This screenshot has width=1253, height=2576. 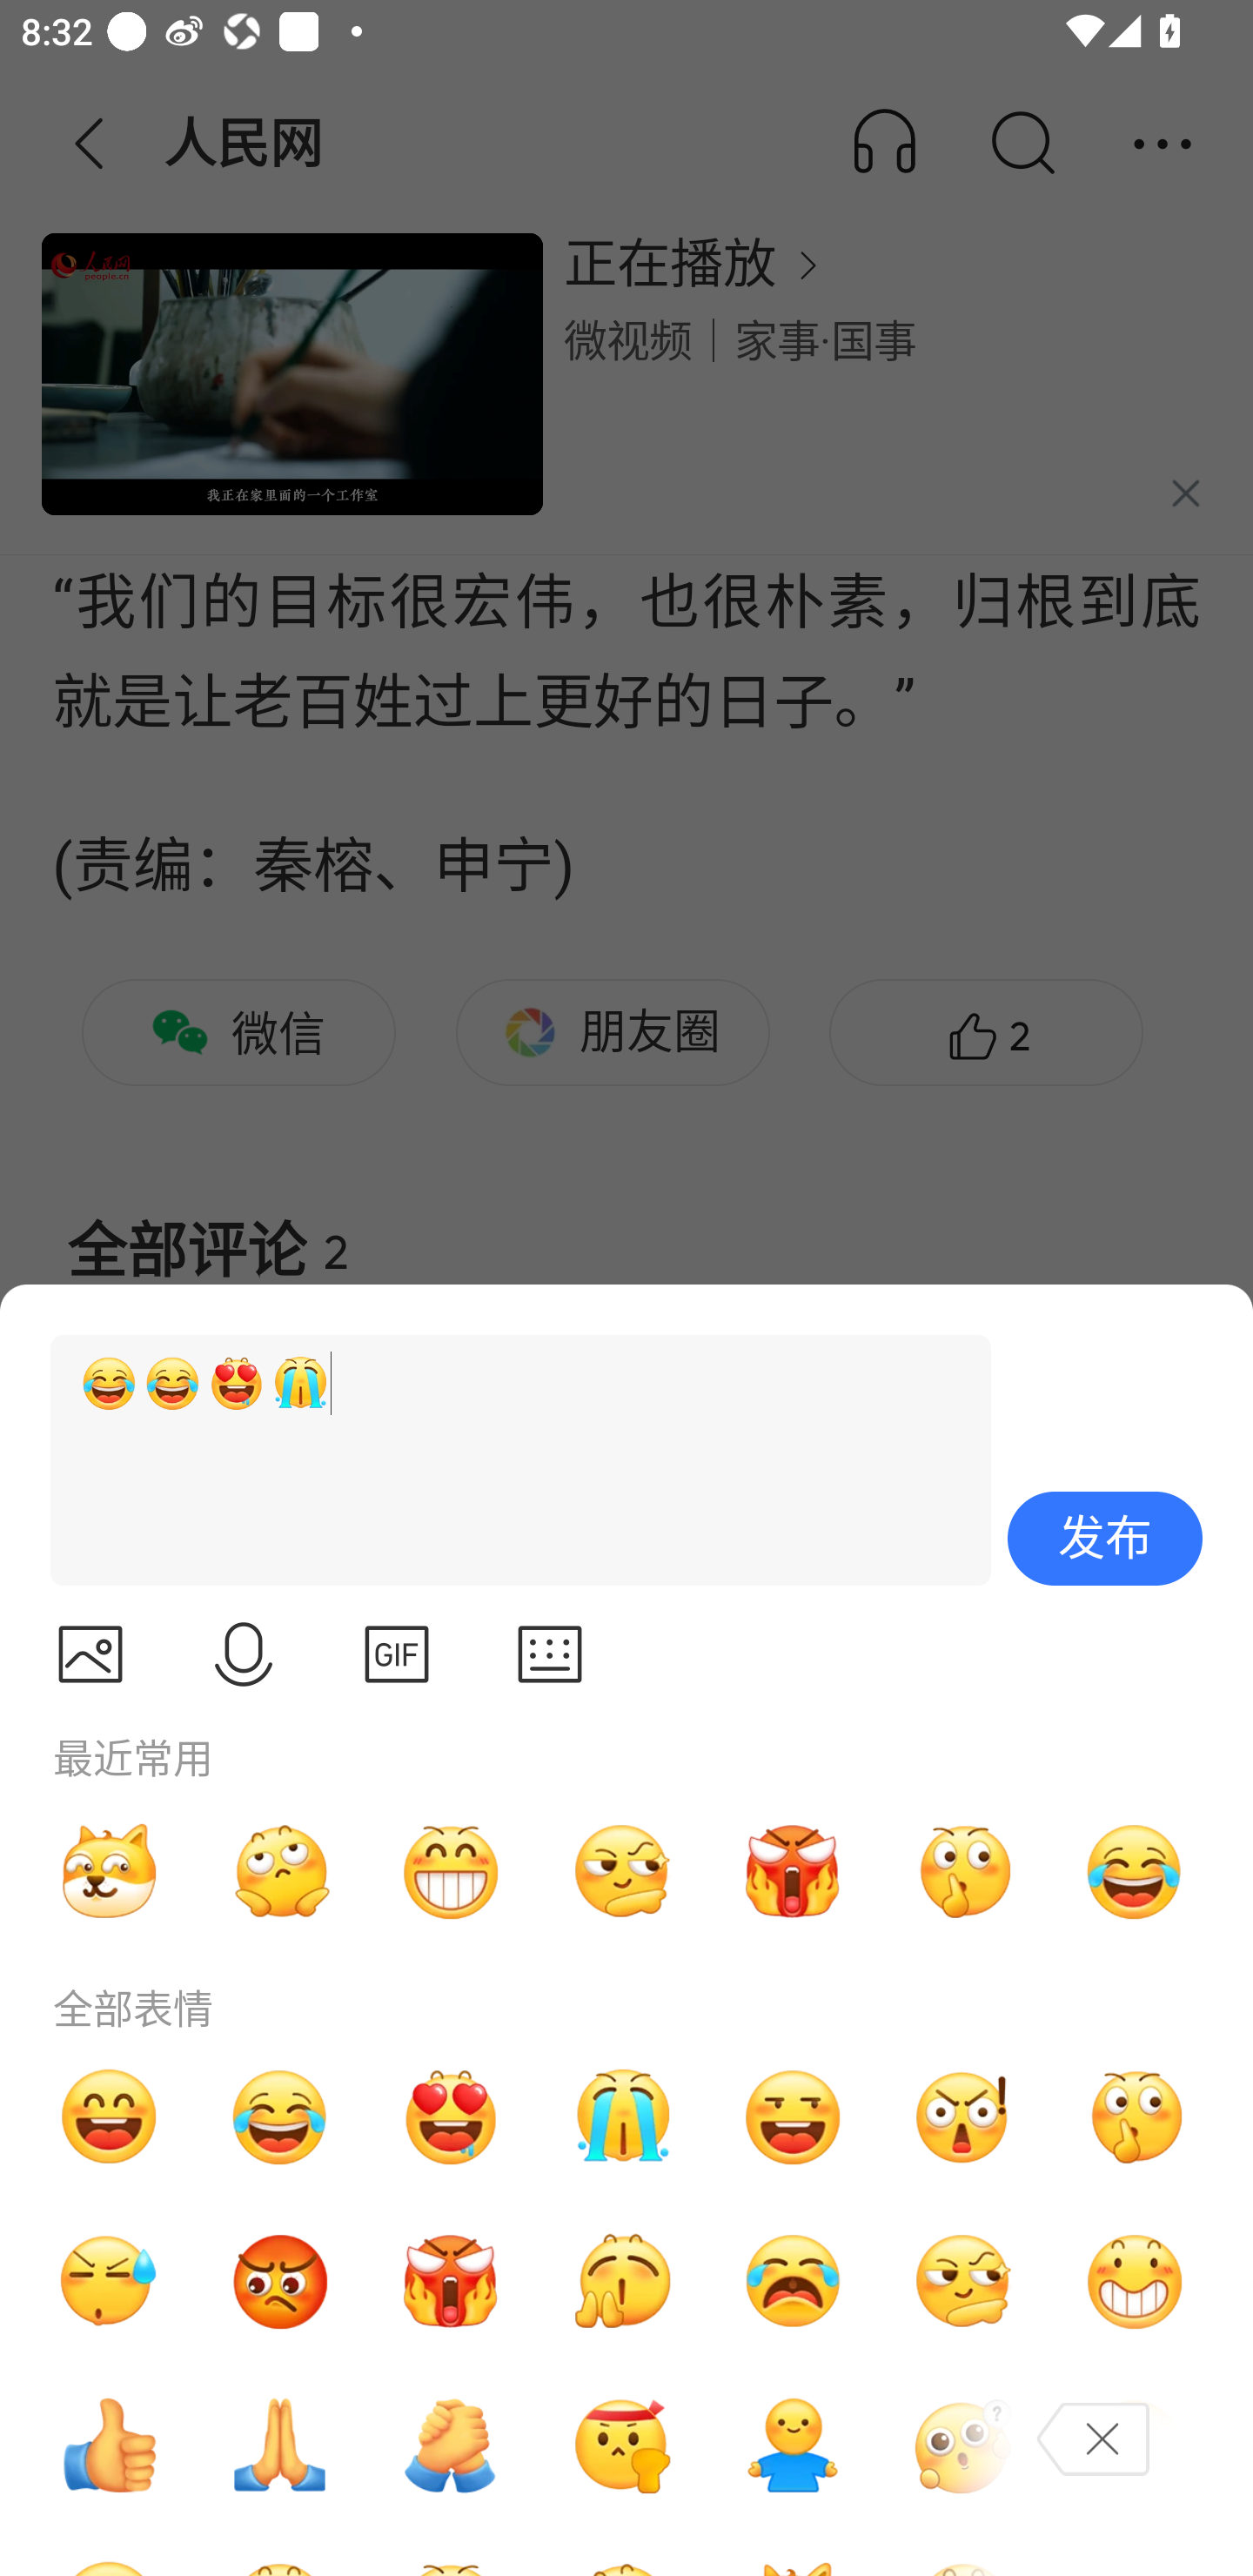 What do you see at coordinates (1135, 2282) in the screenshot?
I see `坏笑` at bounding box center [1135, 2282].